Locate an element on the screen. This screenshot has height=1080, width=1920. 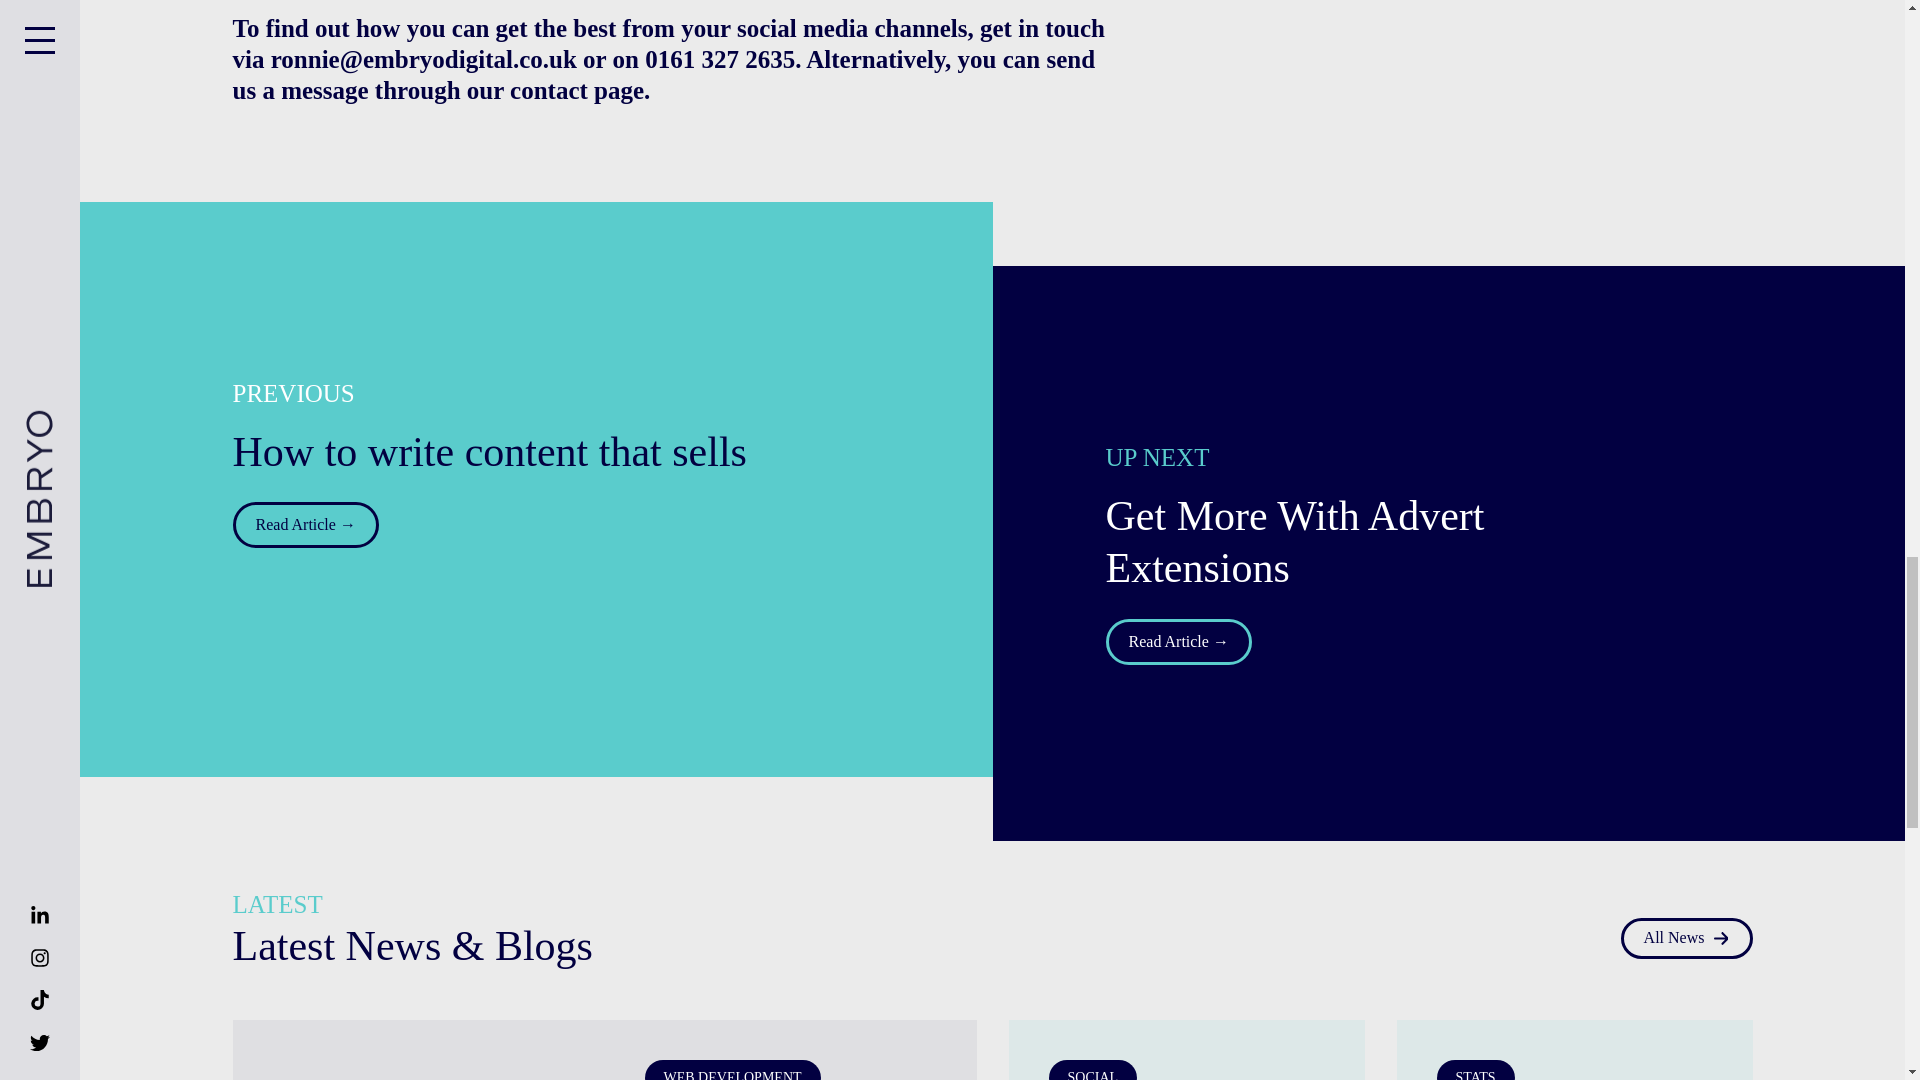
SOCIAL is located at coordinates (1092, 1070).